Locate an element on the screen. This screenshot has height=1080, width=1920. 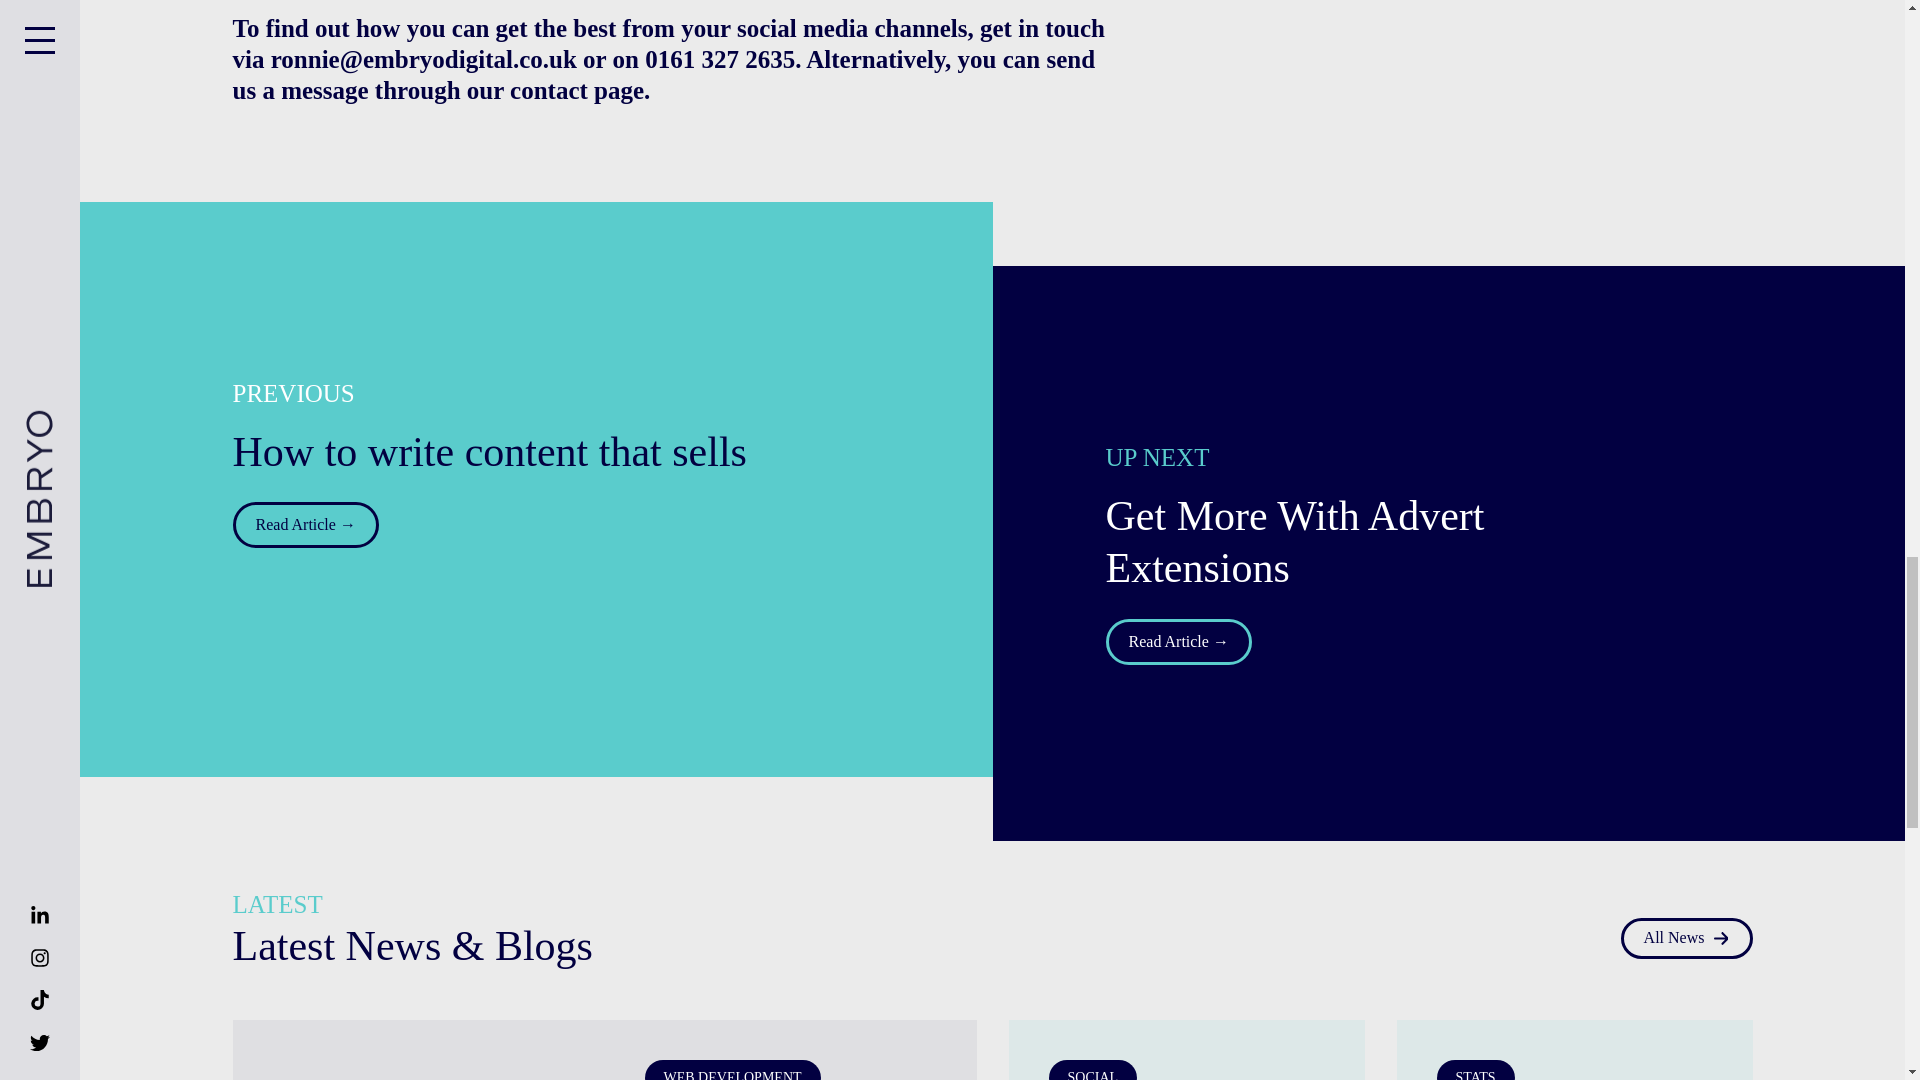
SOCIAL is located at coordinates (1092, 1070).